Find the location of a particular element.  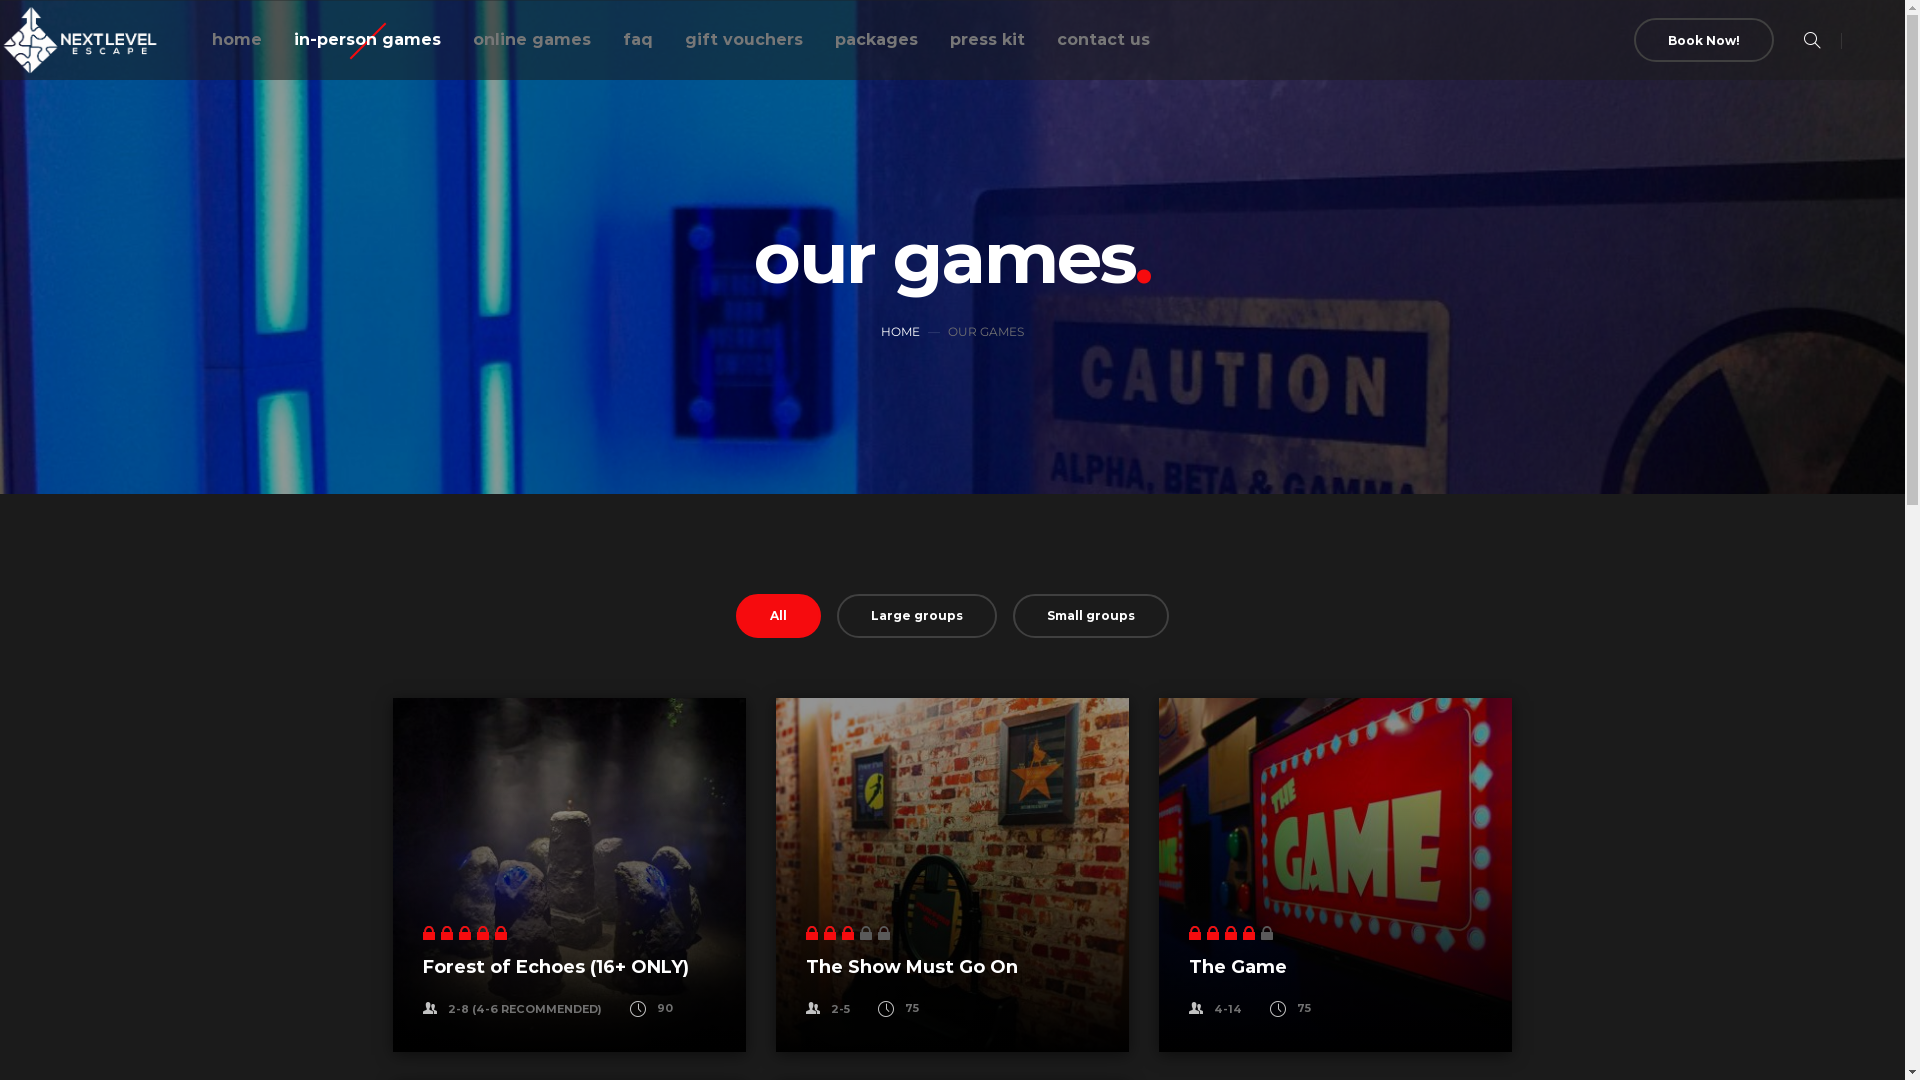

packages is located at coordinates (876, 40).